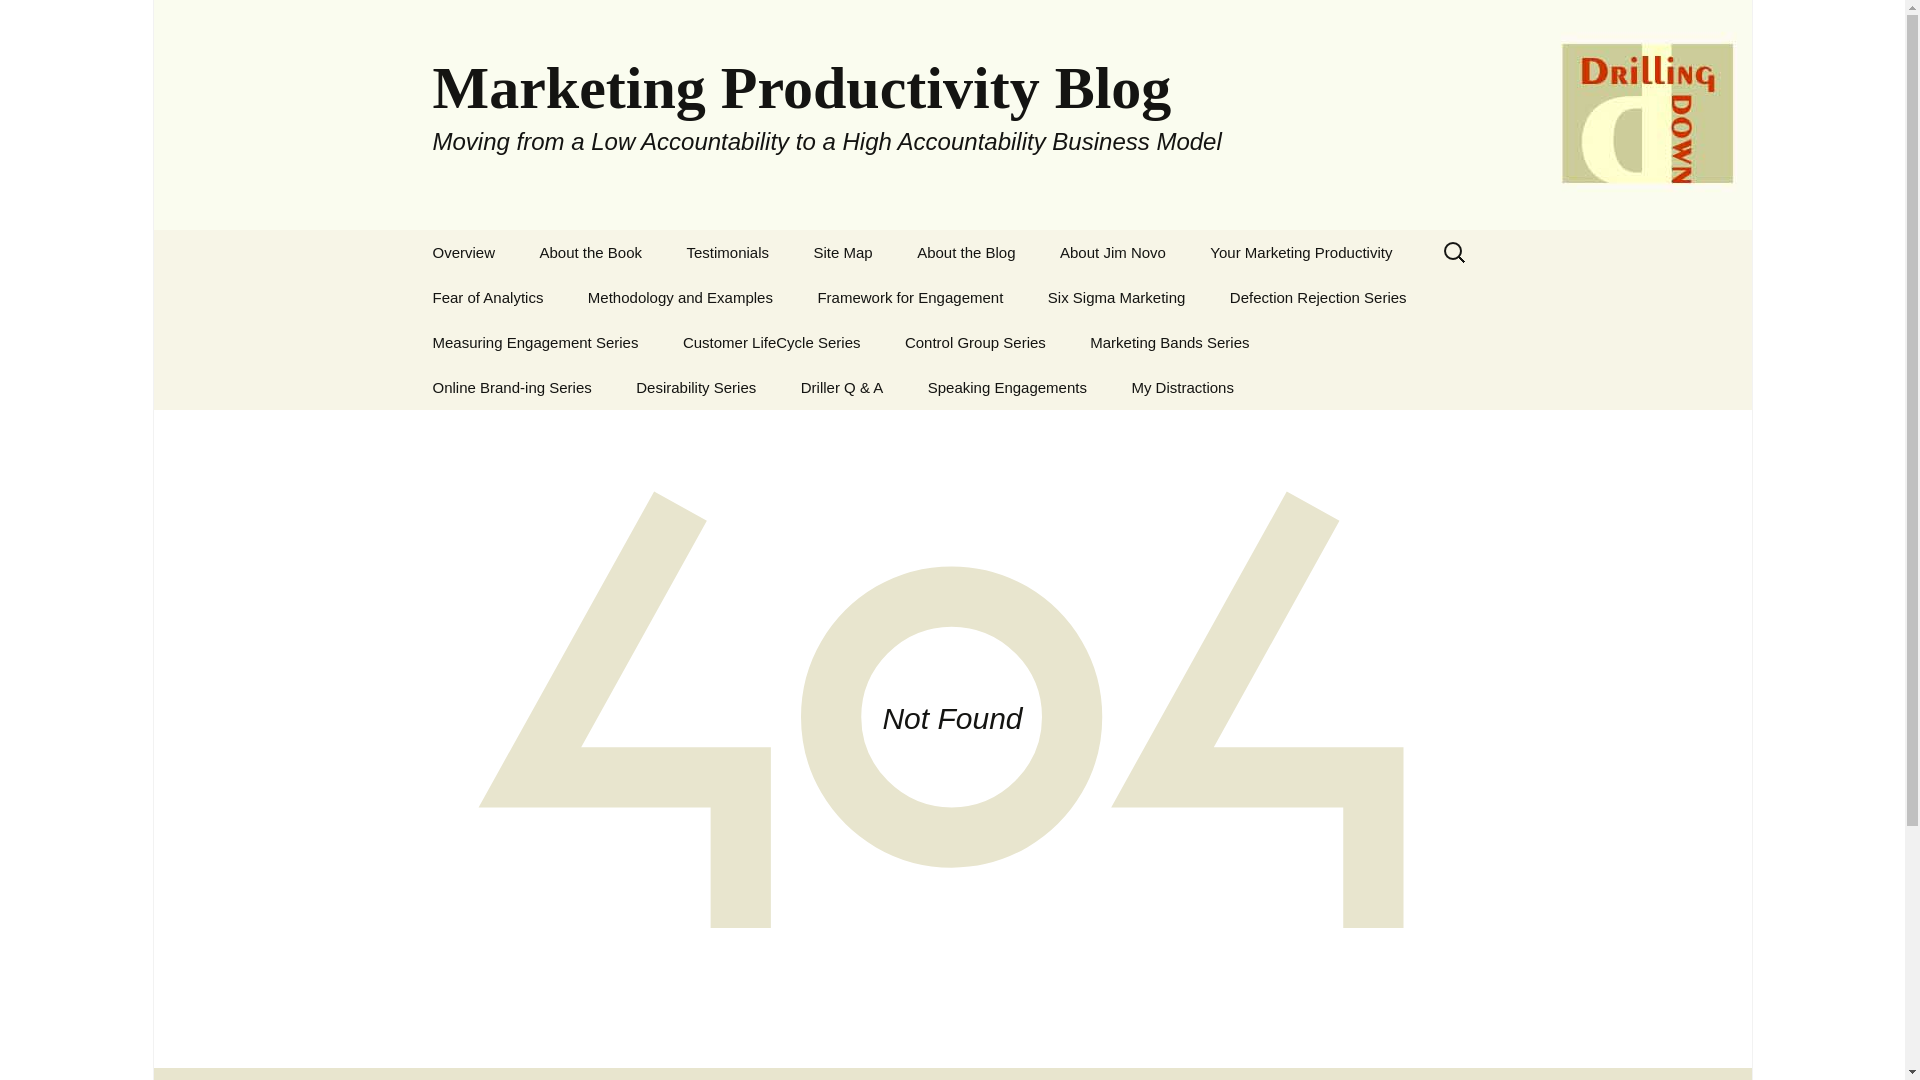 Image resolution: width=1920 pixels, height=1080 pixels. Describe the element at coordinates (680, 297) in the screenshot. I see `Methodology and Examples` at that location.